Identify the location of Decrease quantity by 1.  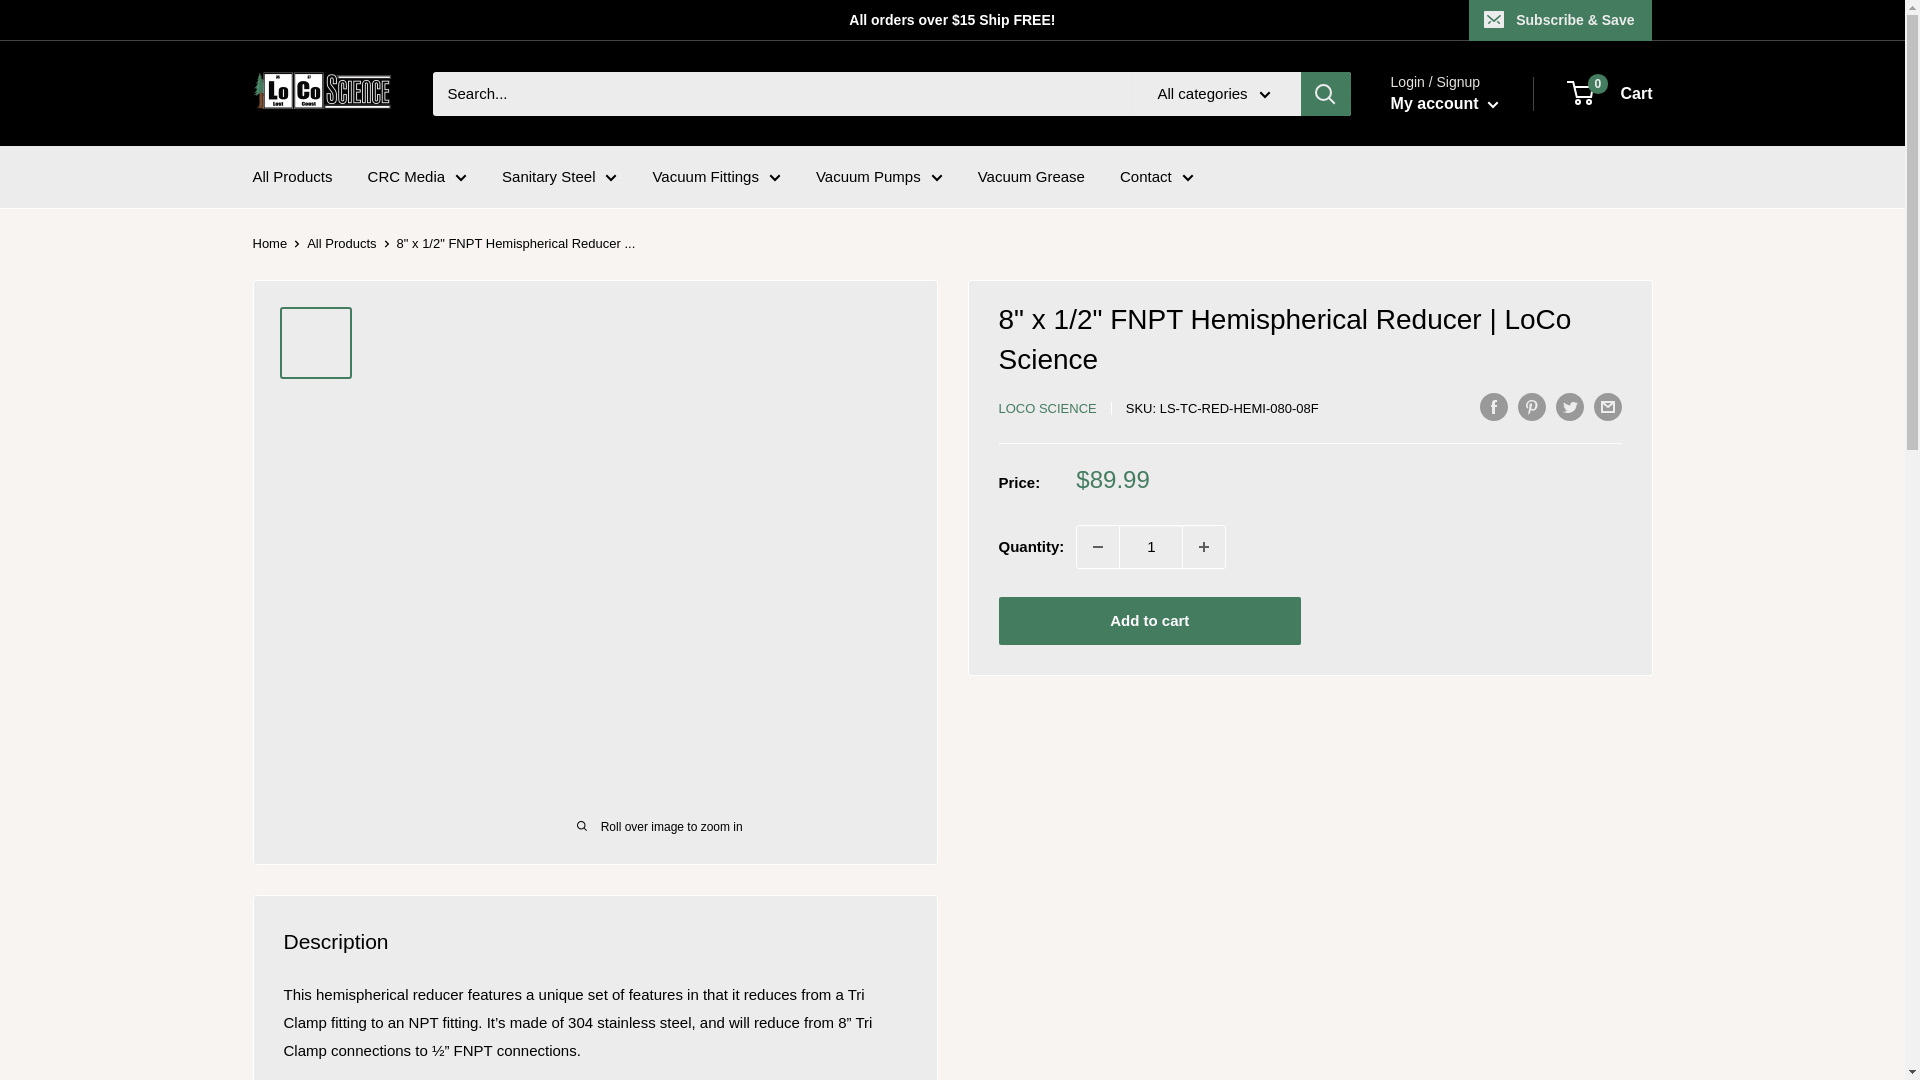
(1098, 546).